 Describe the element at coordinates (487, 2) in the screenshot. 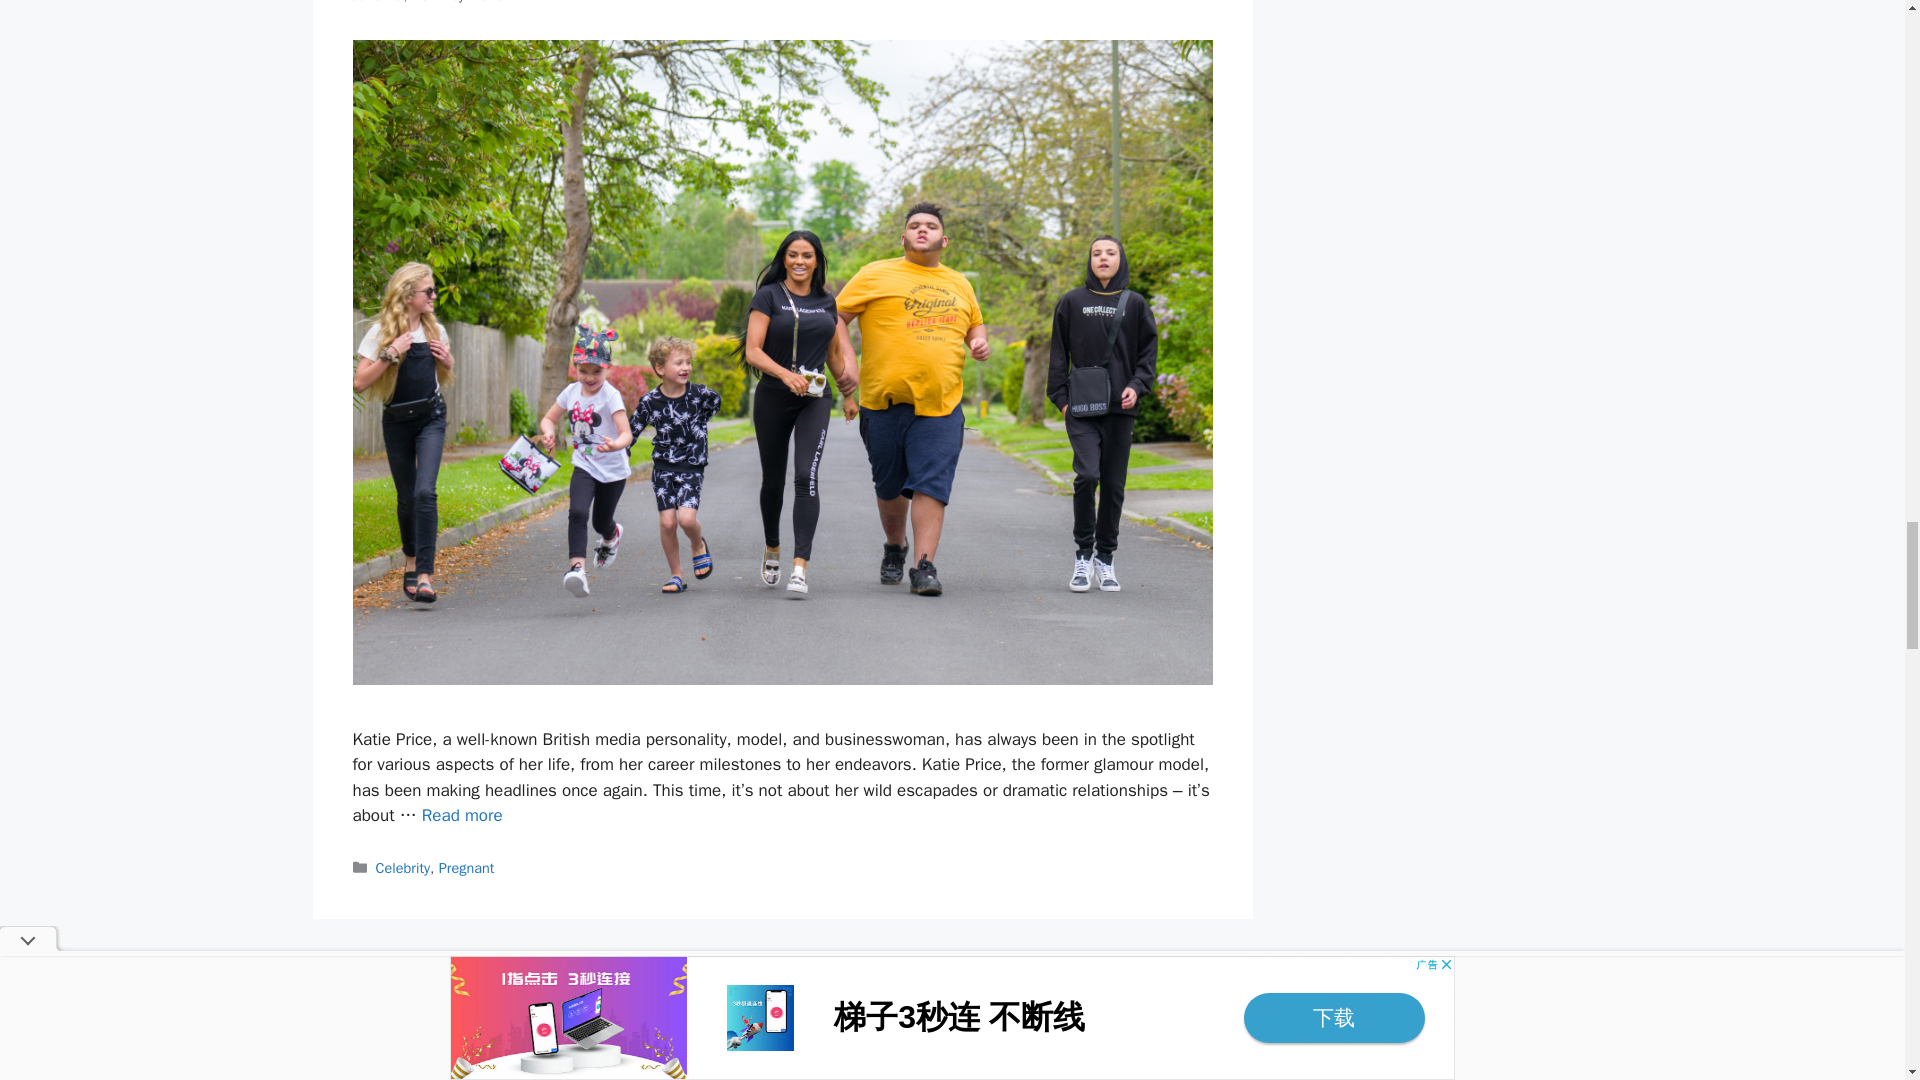

I see `View all posts by Mansi` at that location.